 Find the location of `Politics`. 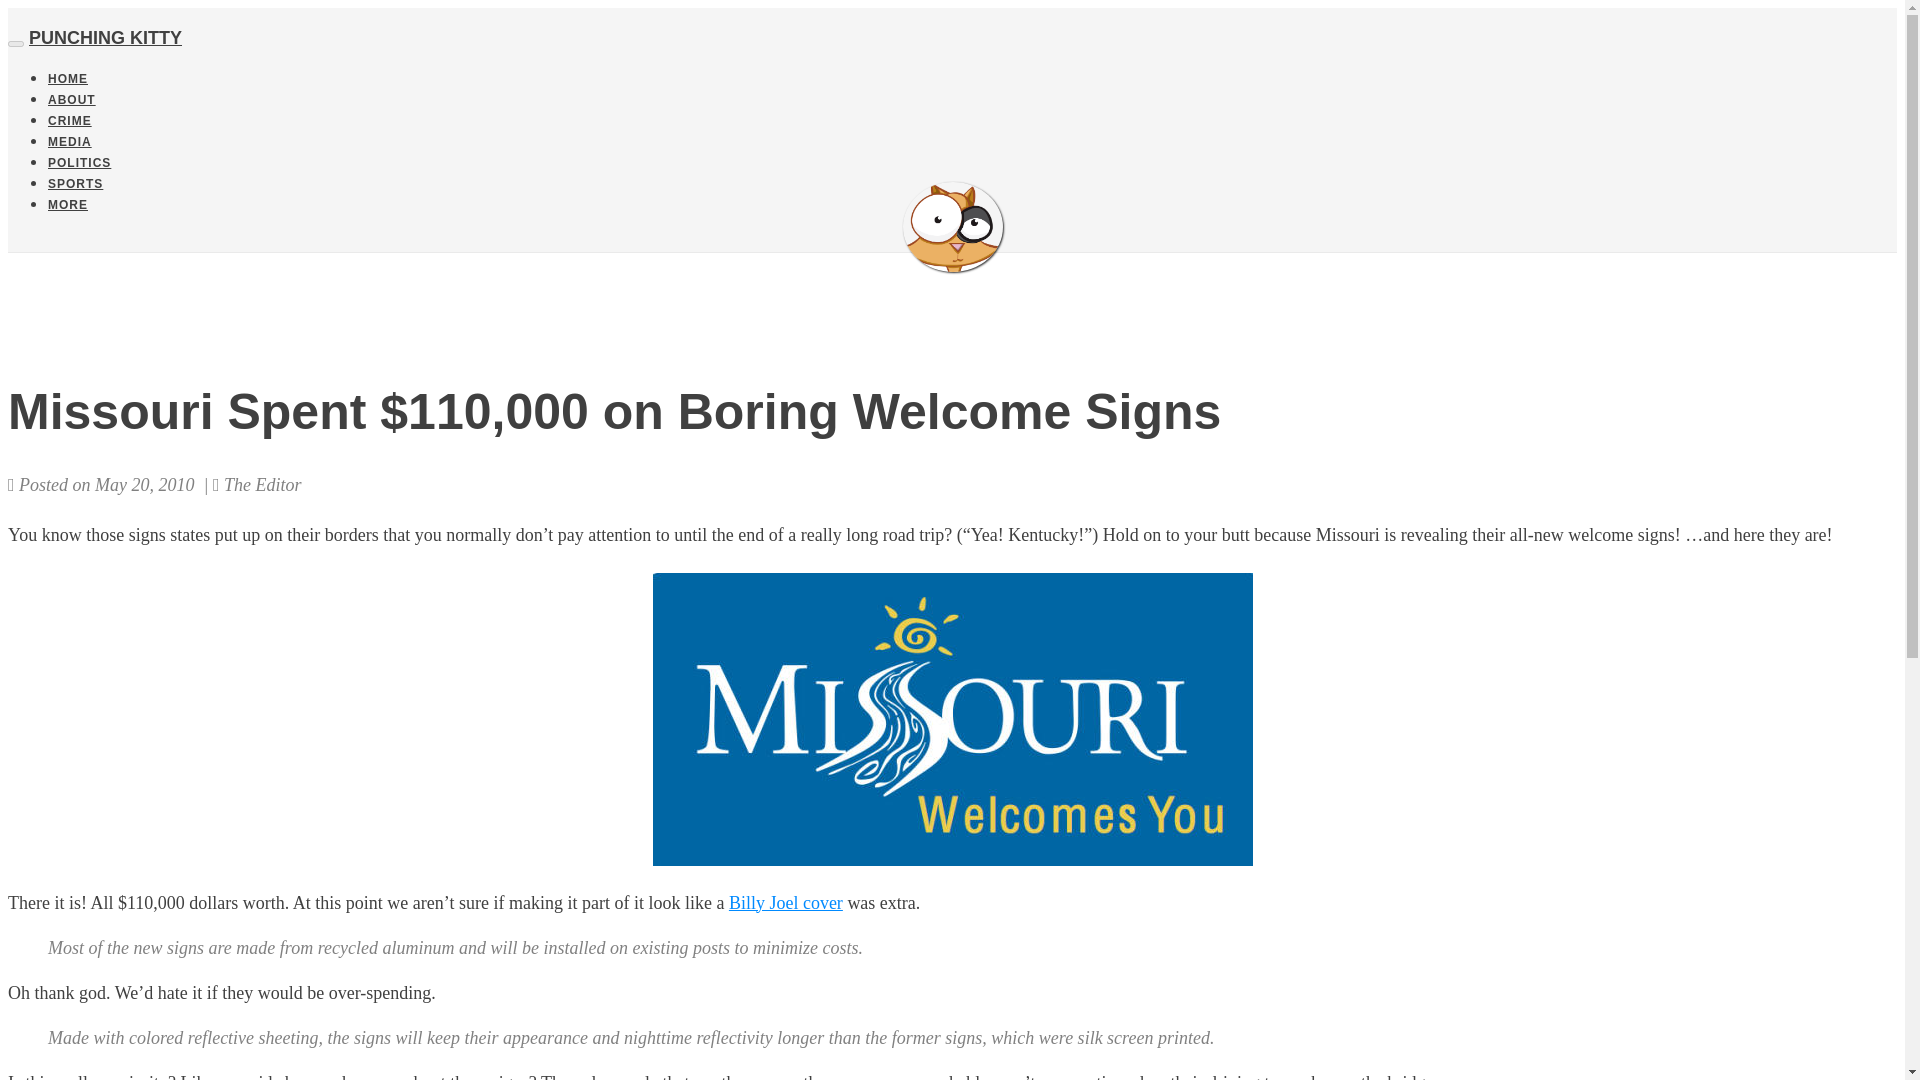

Politics is located at coordinates (80, 162).